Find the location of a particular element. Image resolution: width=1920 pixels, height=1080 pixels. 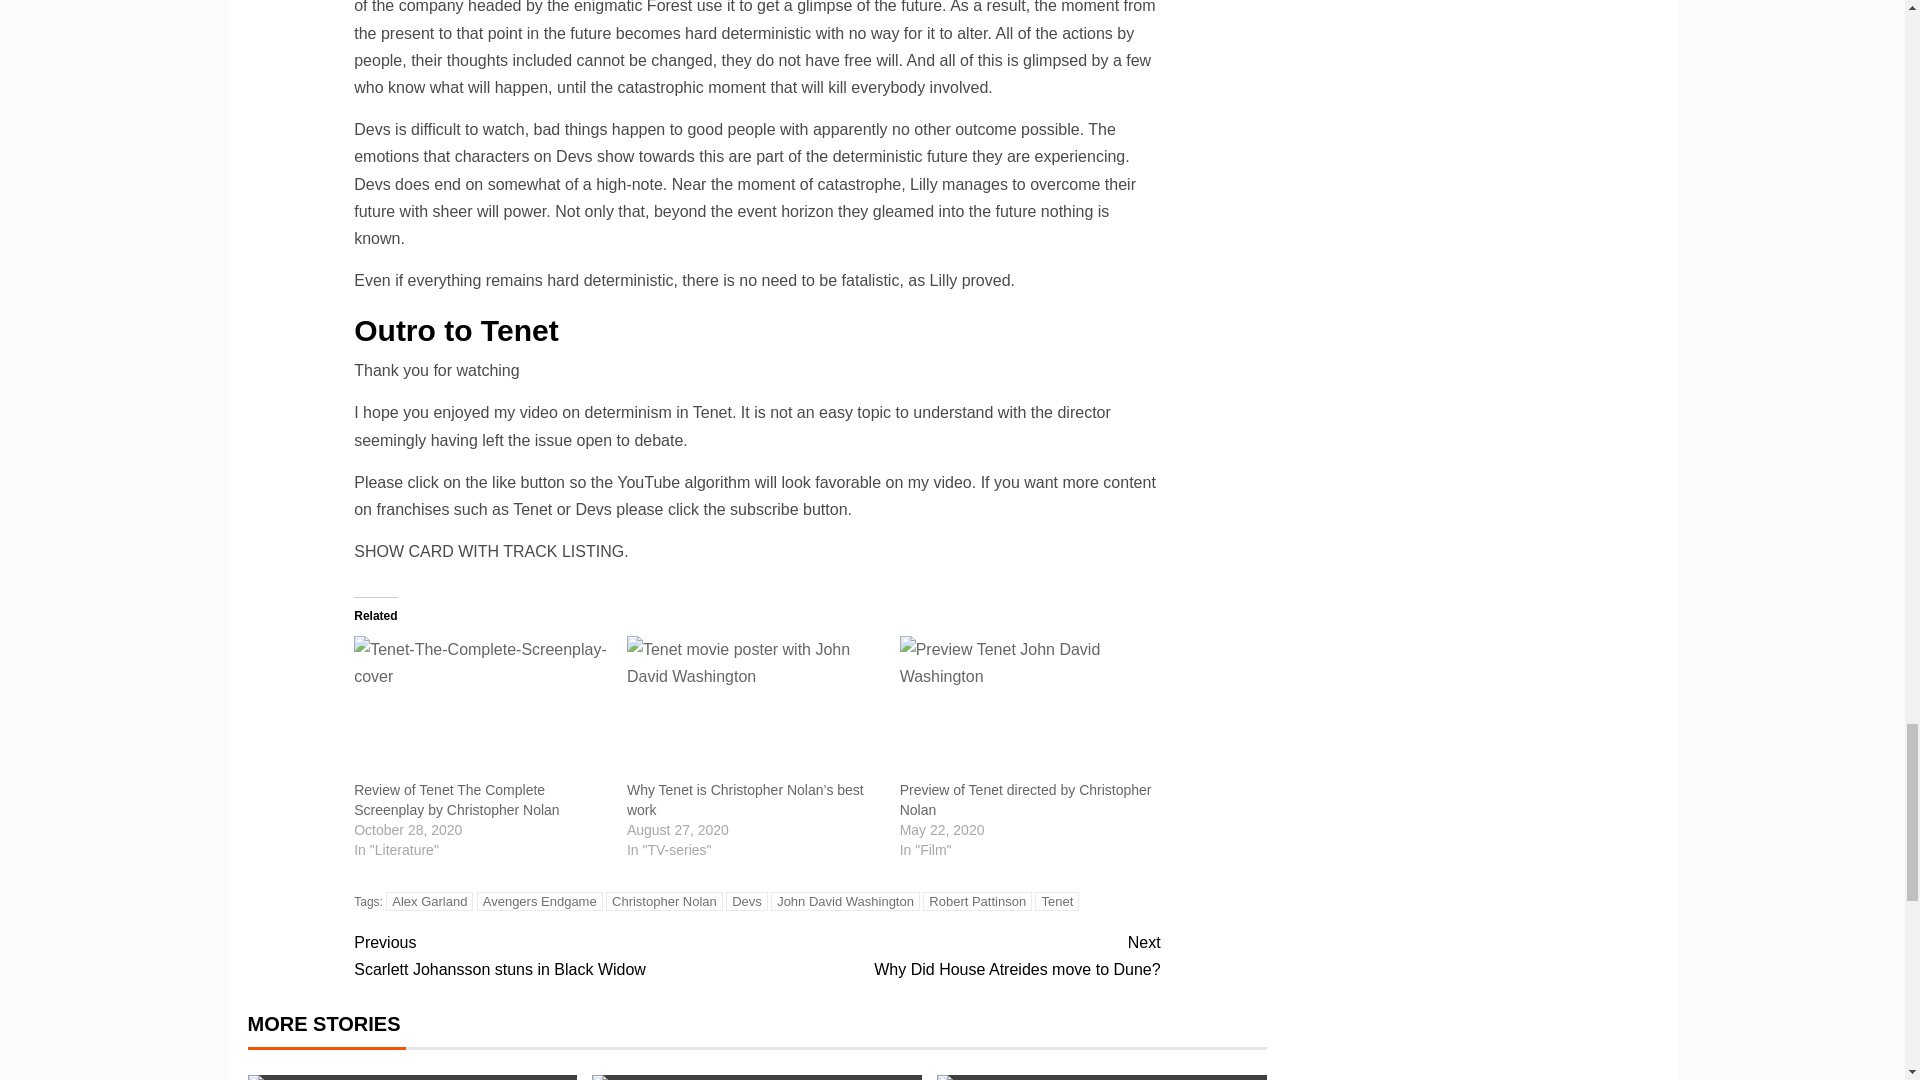

Review of Tenet The Complete Screenplay by Christopher Nolan is located at coordinates (456, 799).